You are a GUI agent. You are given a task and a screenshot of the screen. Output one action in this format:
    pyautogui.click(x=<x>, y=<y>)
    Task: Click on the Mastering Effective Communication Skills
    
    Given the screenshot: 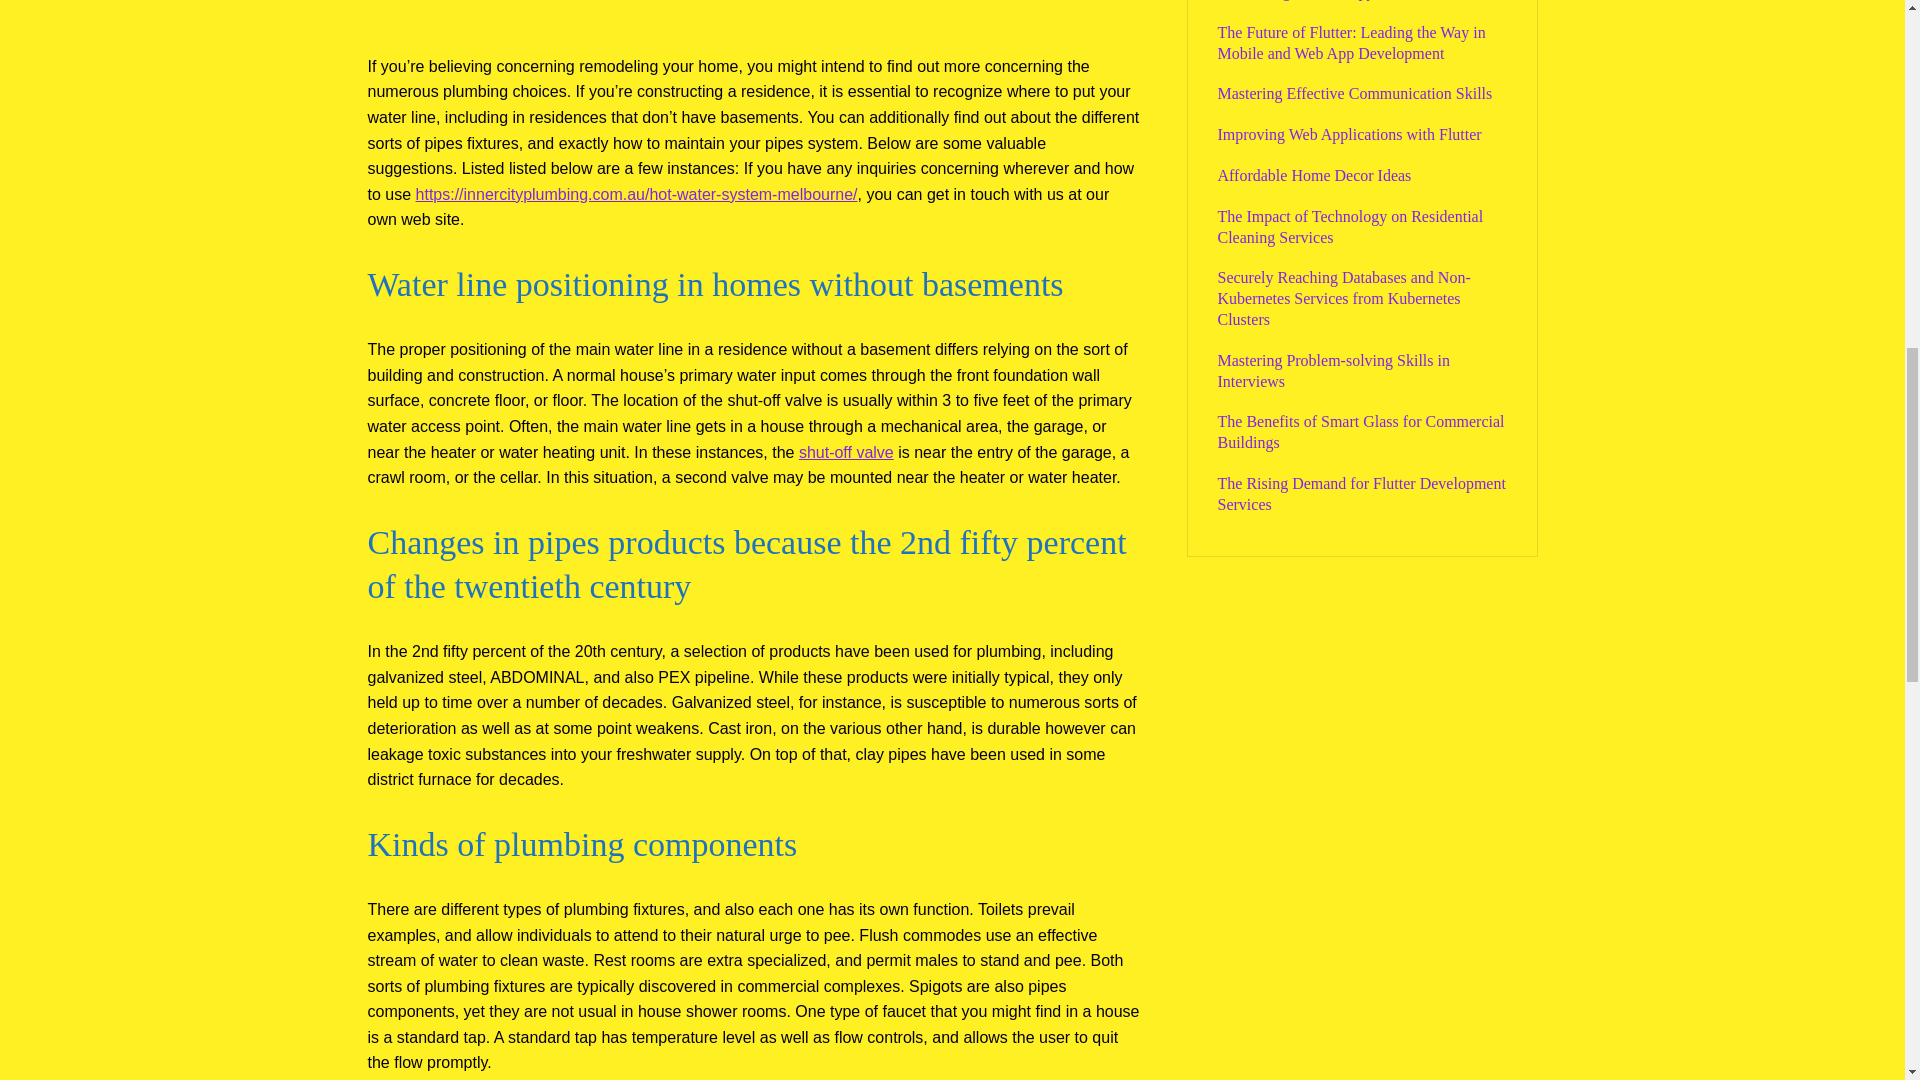 What is the action you would take?
    pyautogui.click(x=1355, y=93)
    